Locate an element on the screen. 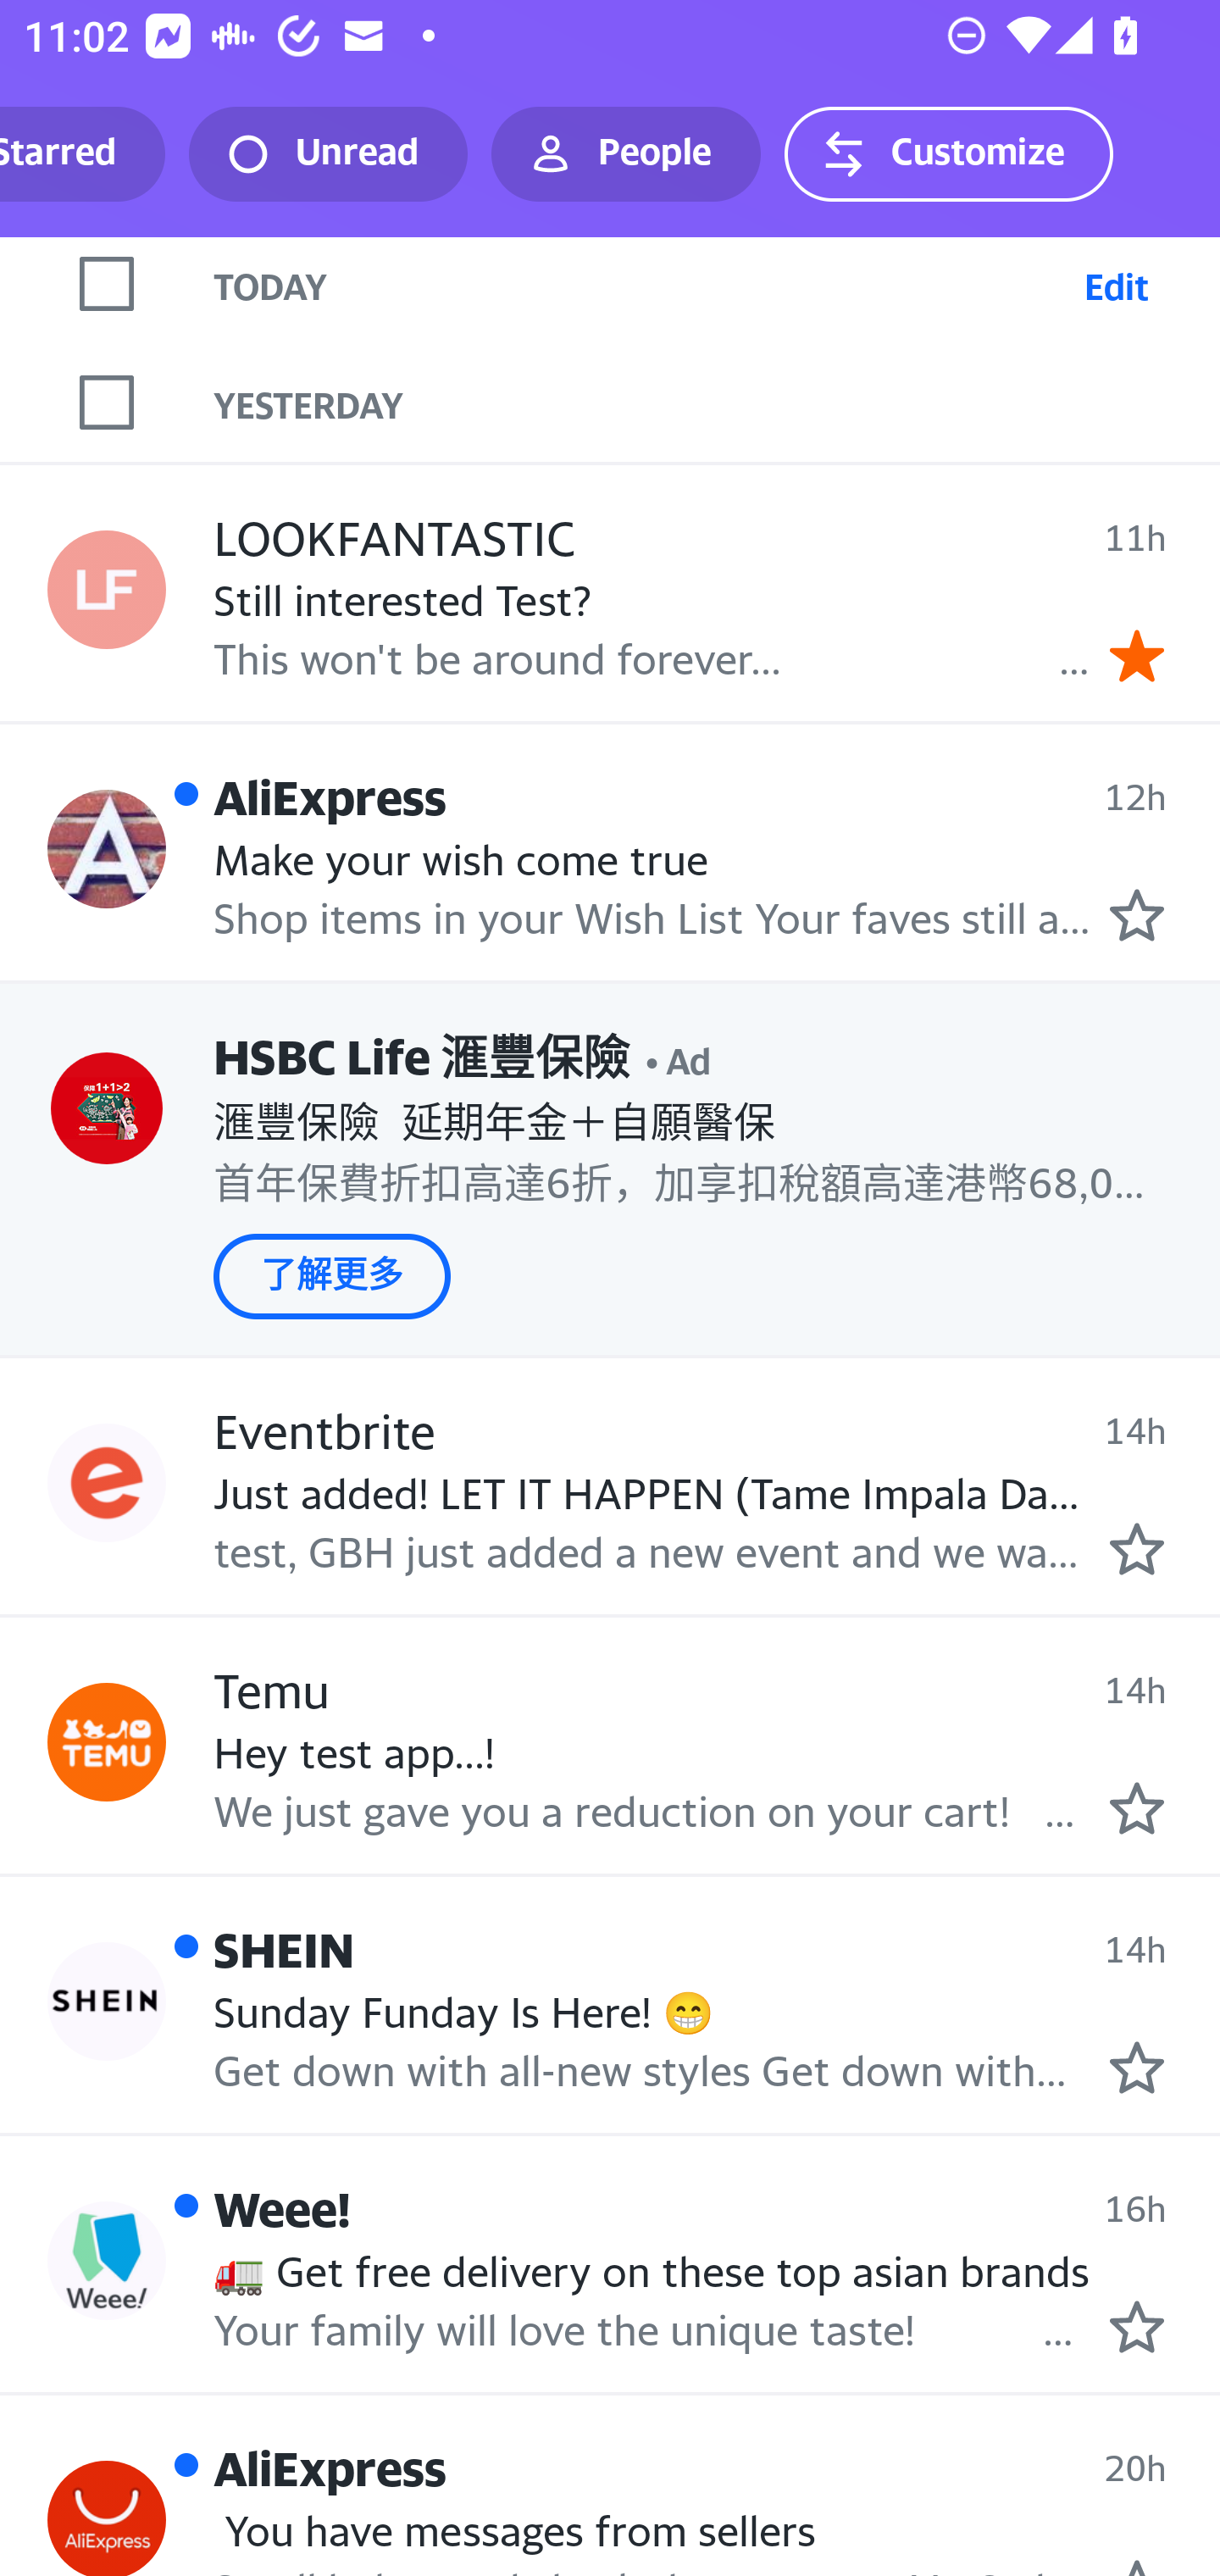  Profile
Temu is located at coordinates (107, 1740).